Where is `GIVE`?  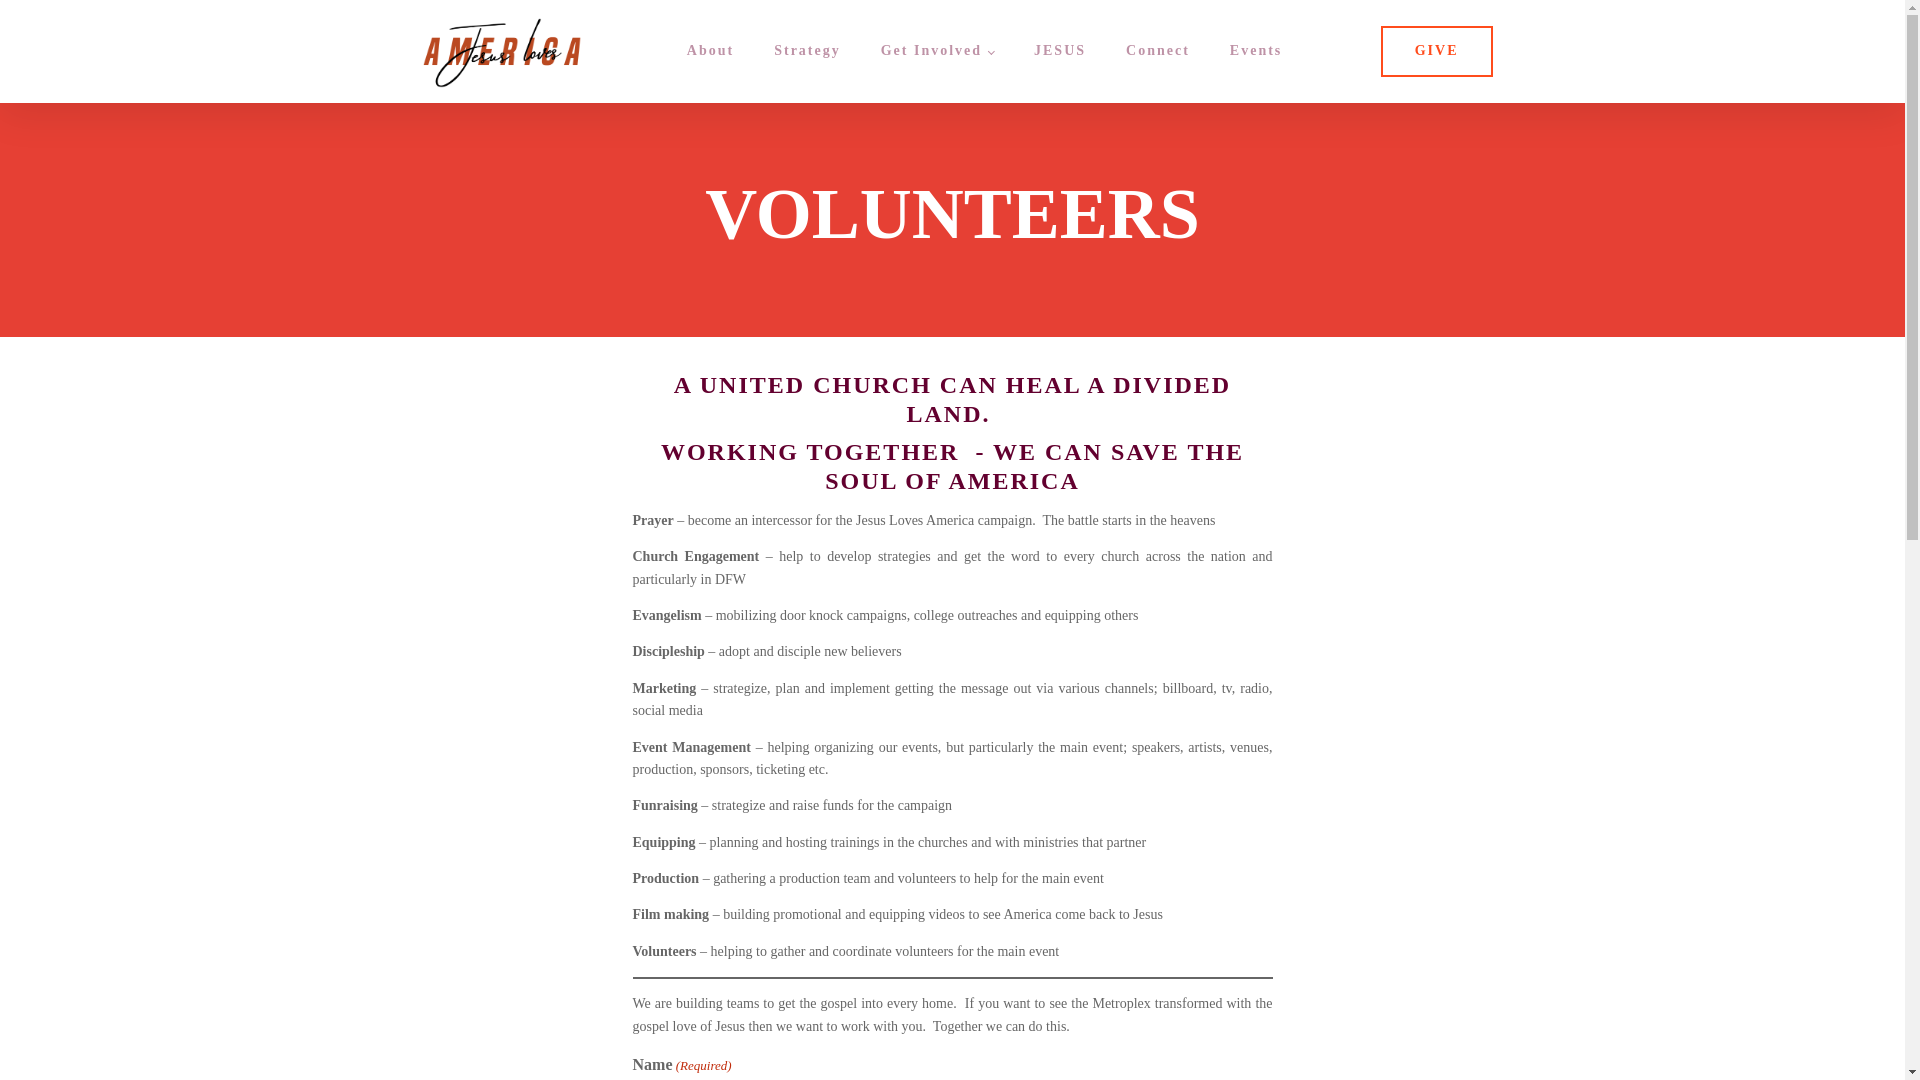
GIVE is located at coordinates (1436, 50).